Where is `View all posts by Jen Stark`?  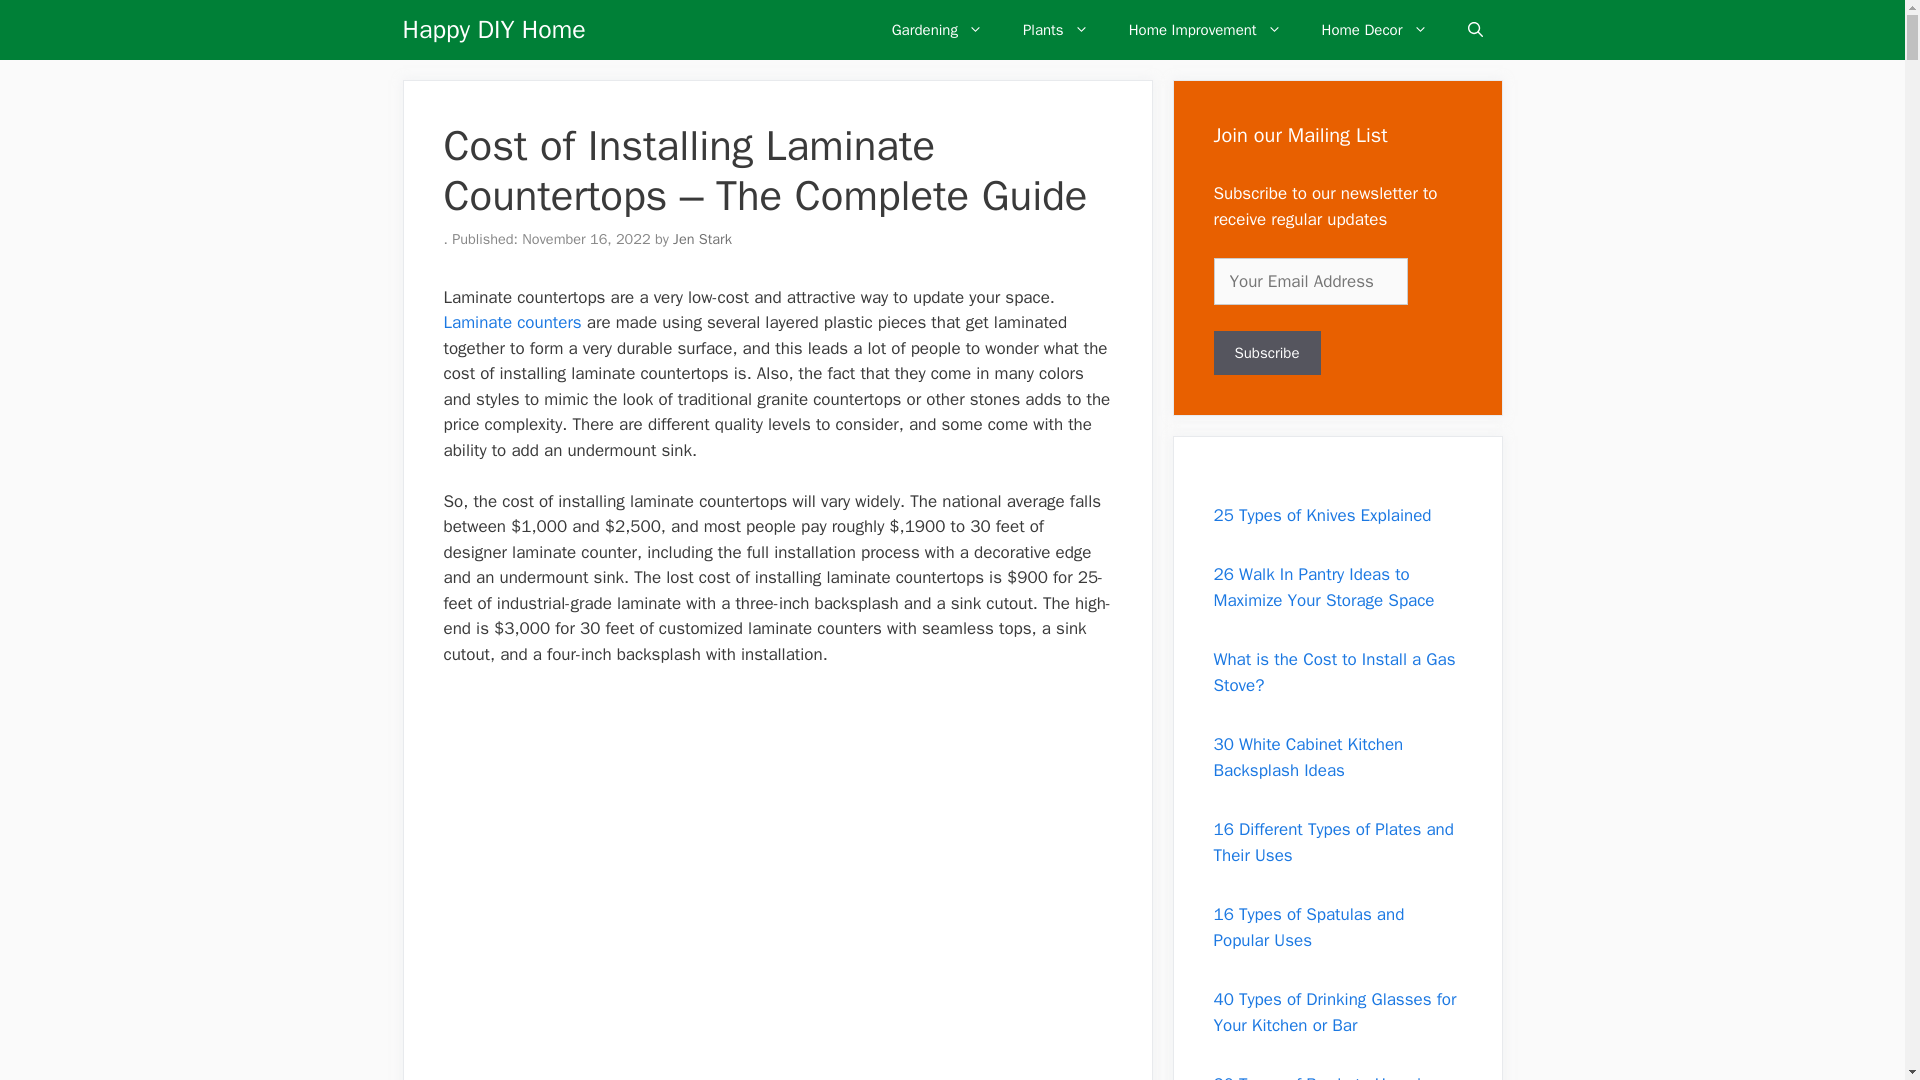
View all posts by Jen Stark is located at coordinates (702, 239).